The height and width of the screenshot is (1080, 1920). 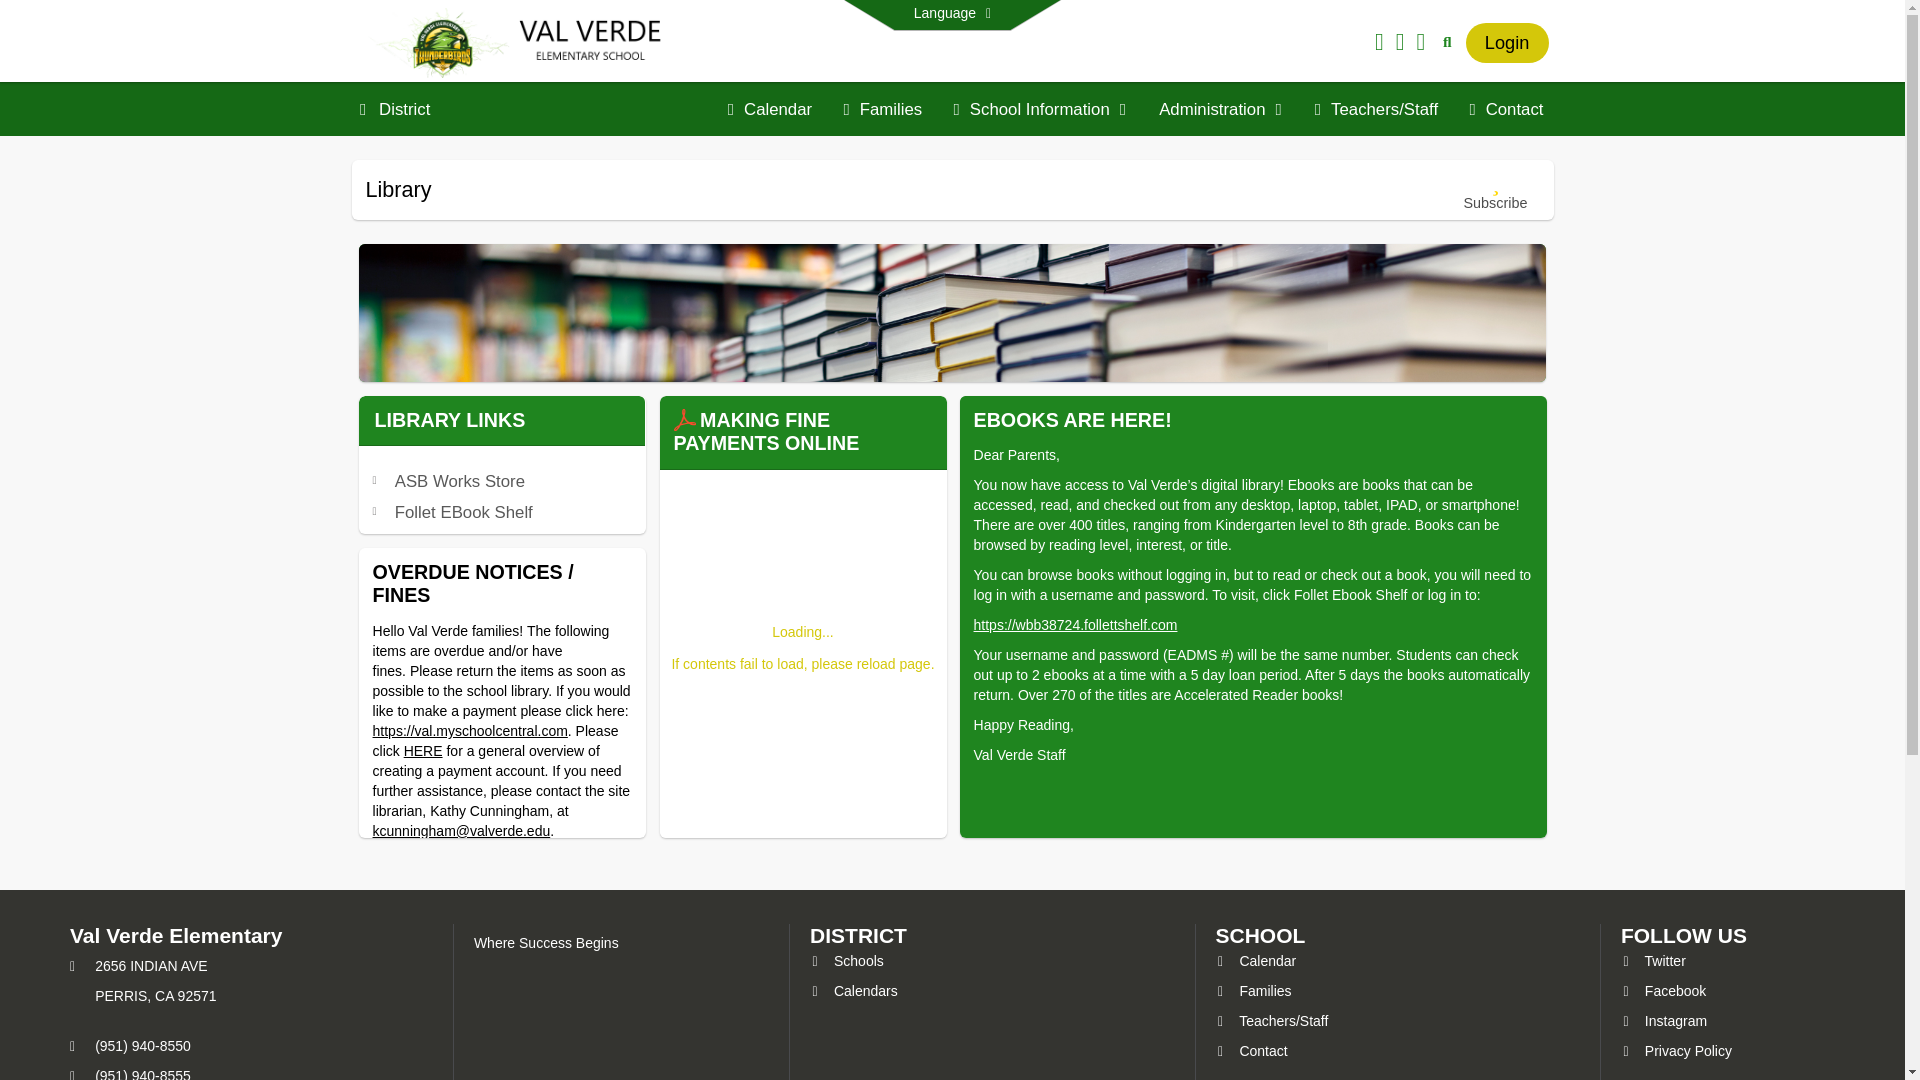 What do you see at coordinates (846, 960) in the screenshot?
I see `Schools` at bounding box center [846, 960].